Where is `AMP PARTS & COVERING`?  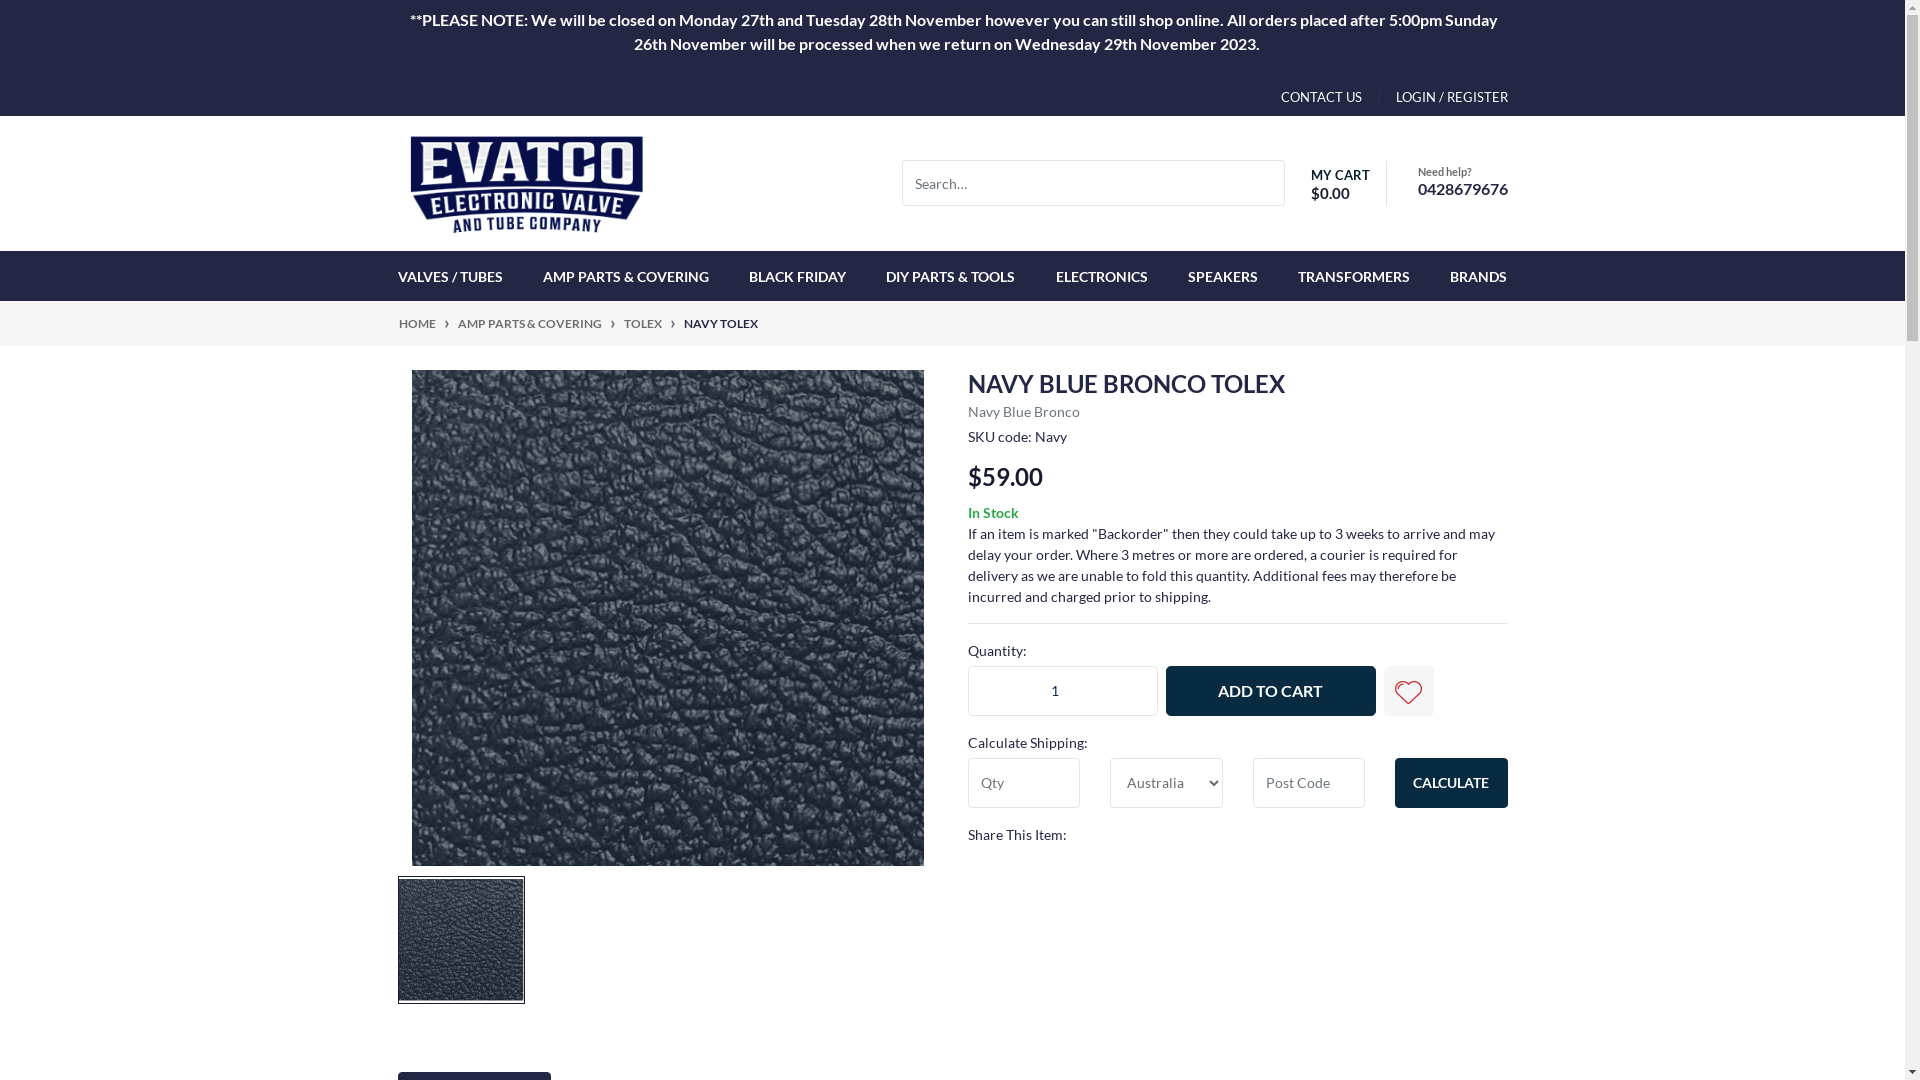 AMP PARTS & COVERING is located at coordinates (530, 324).